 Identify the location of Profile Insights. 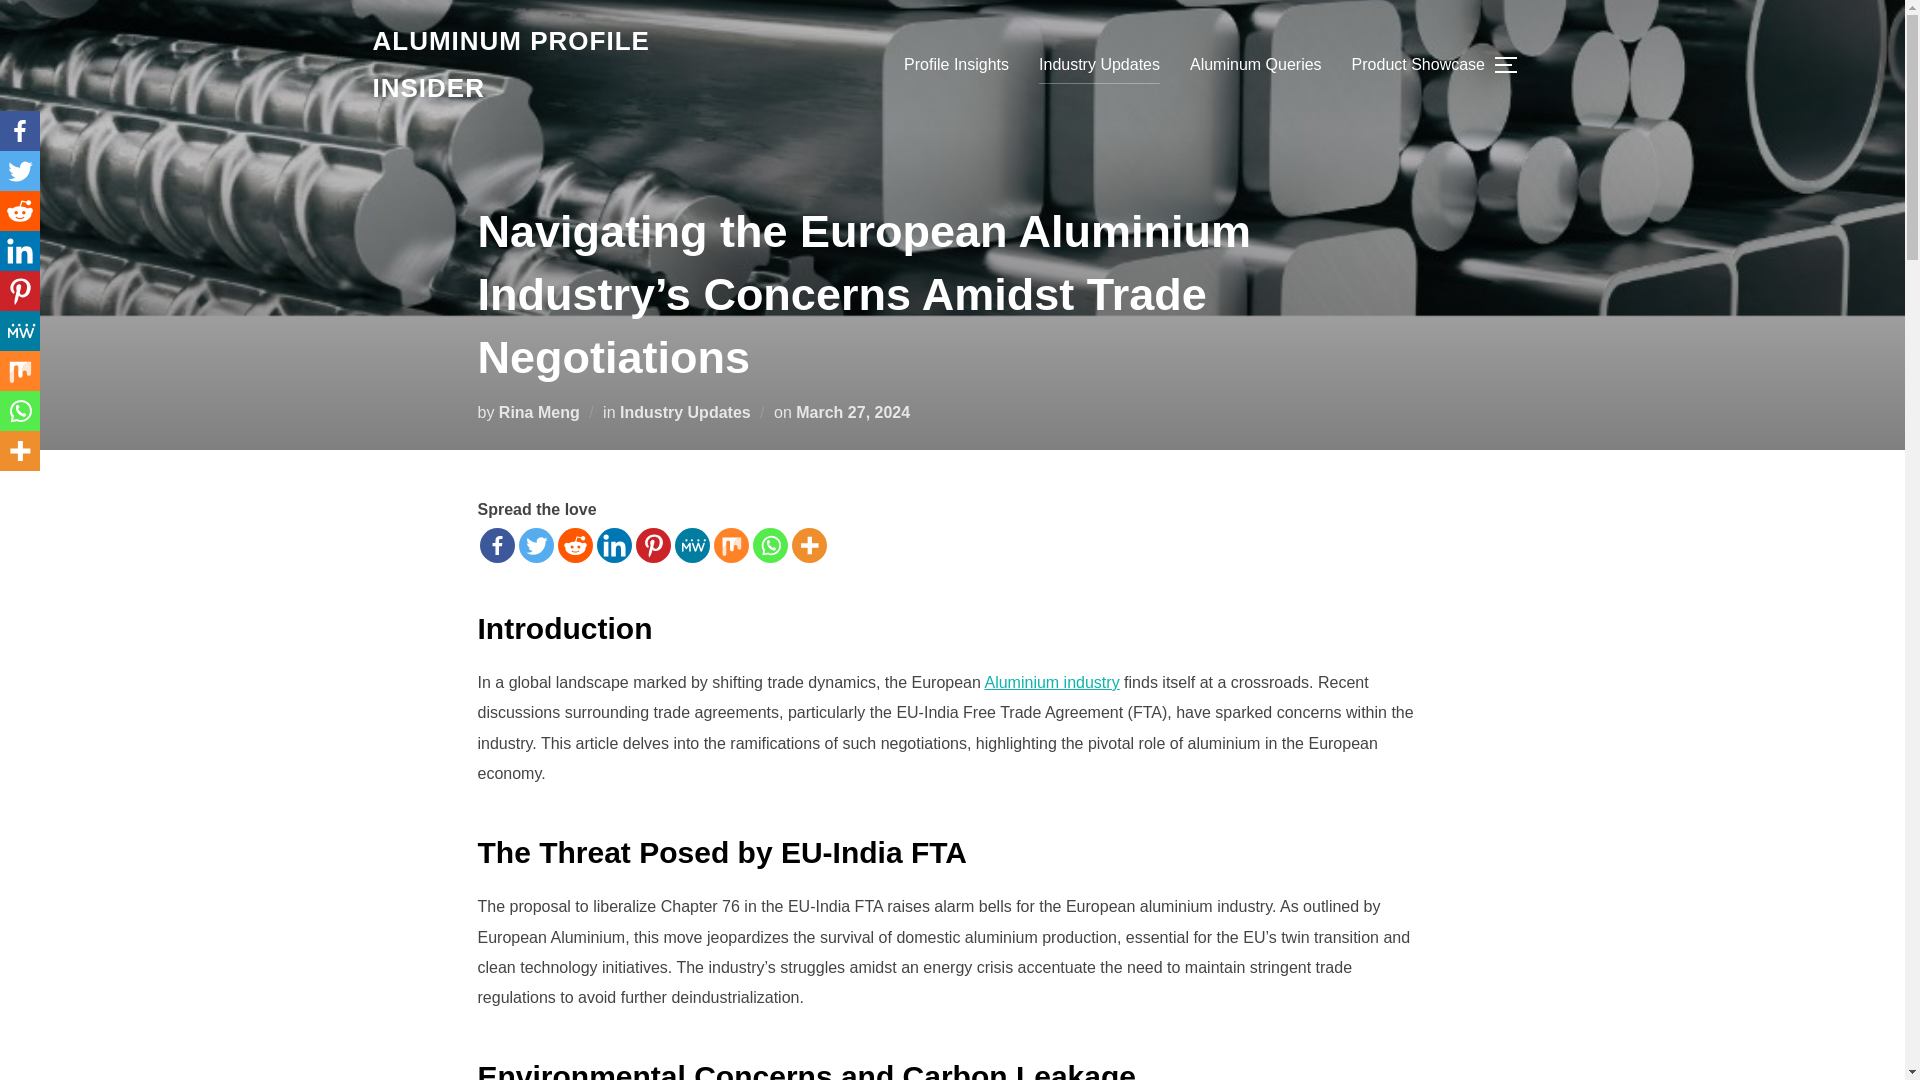
(956, 65).